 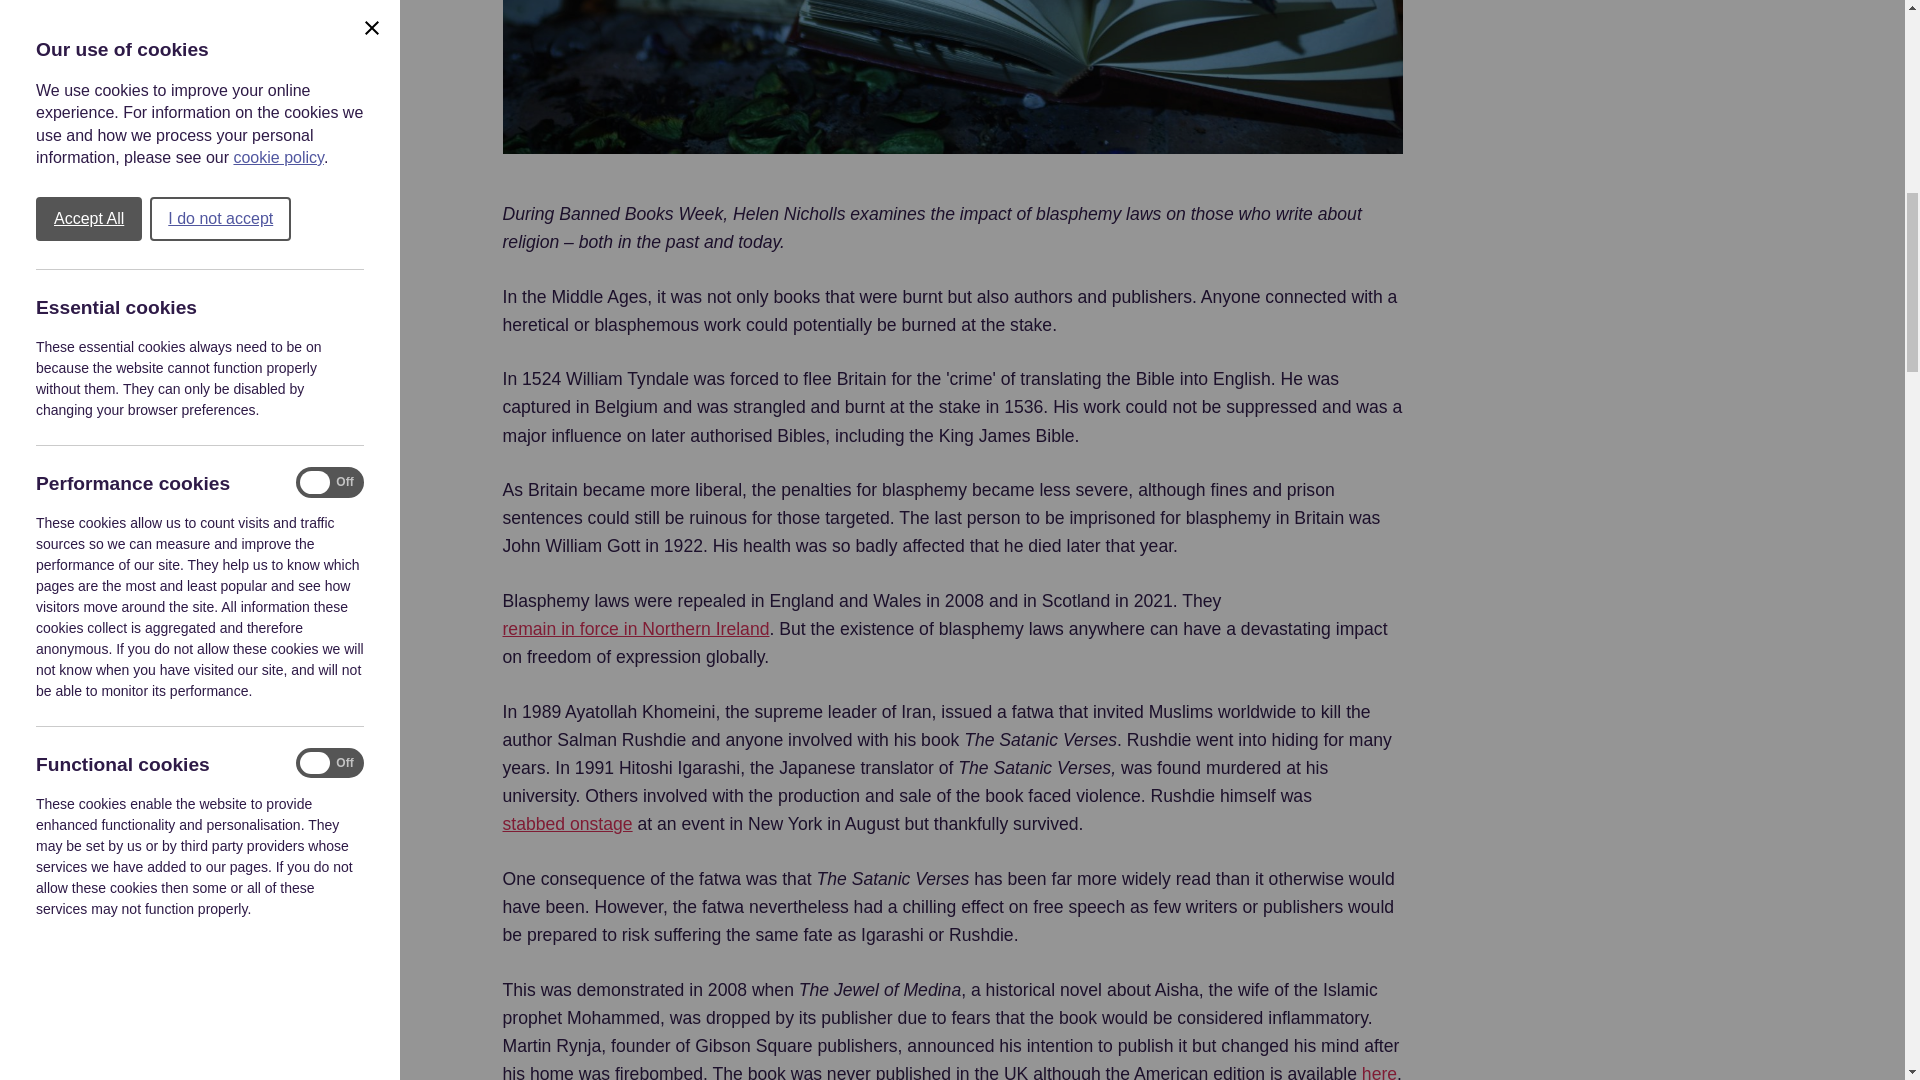 What do you see at coordinates (1379, 1070) in the screenshot?
I see `here` at bounding box center [1379, 1070].